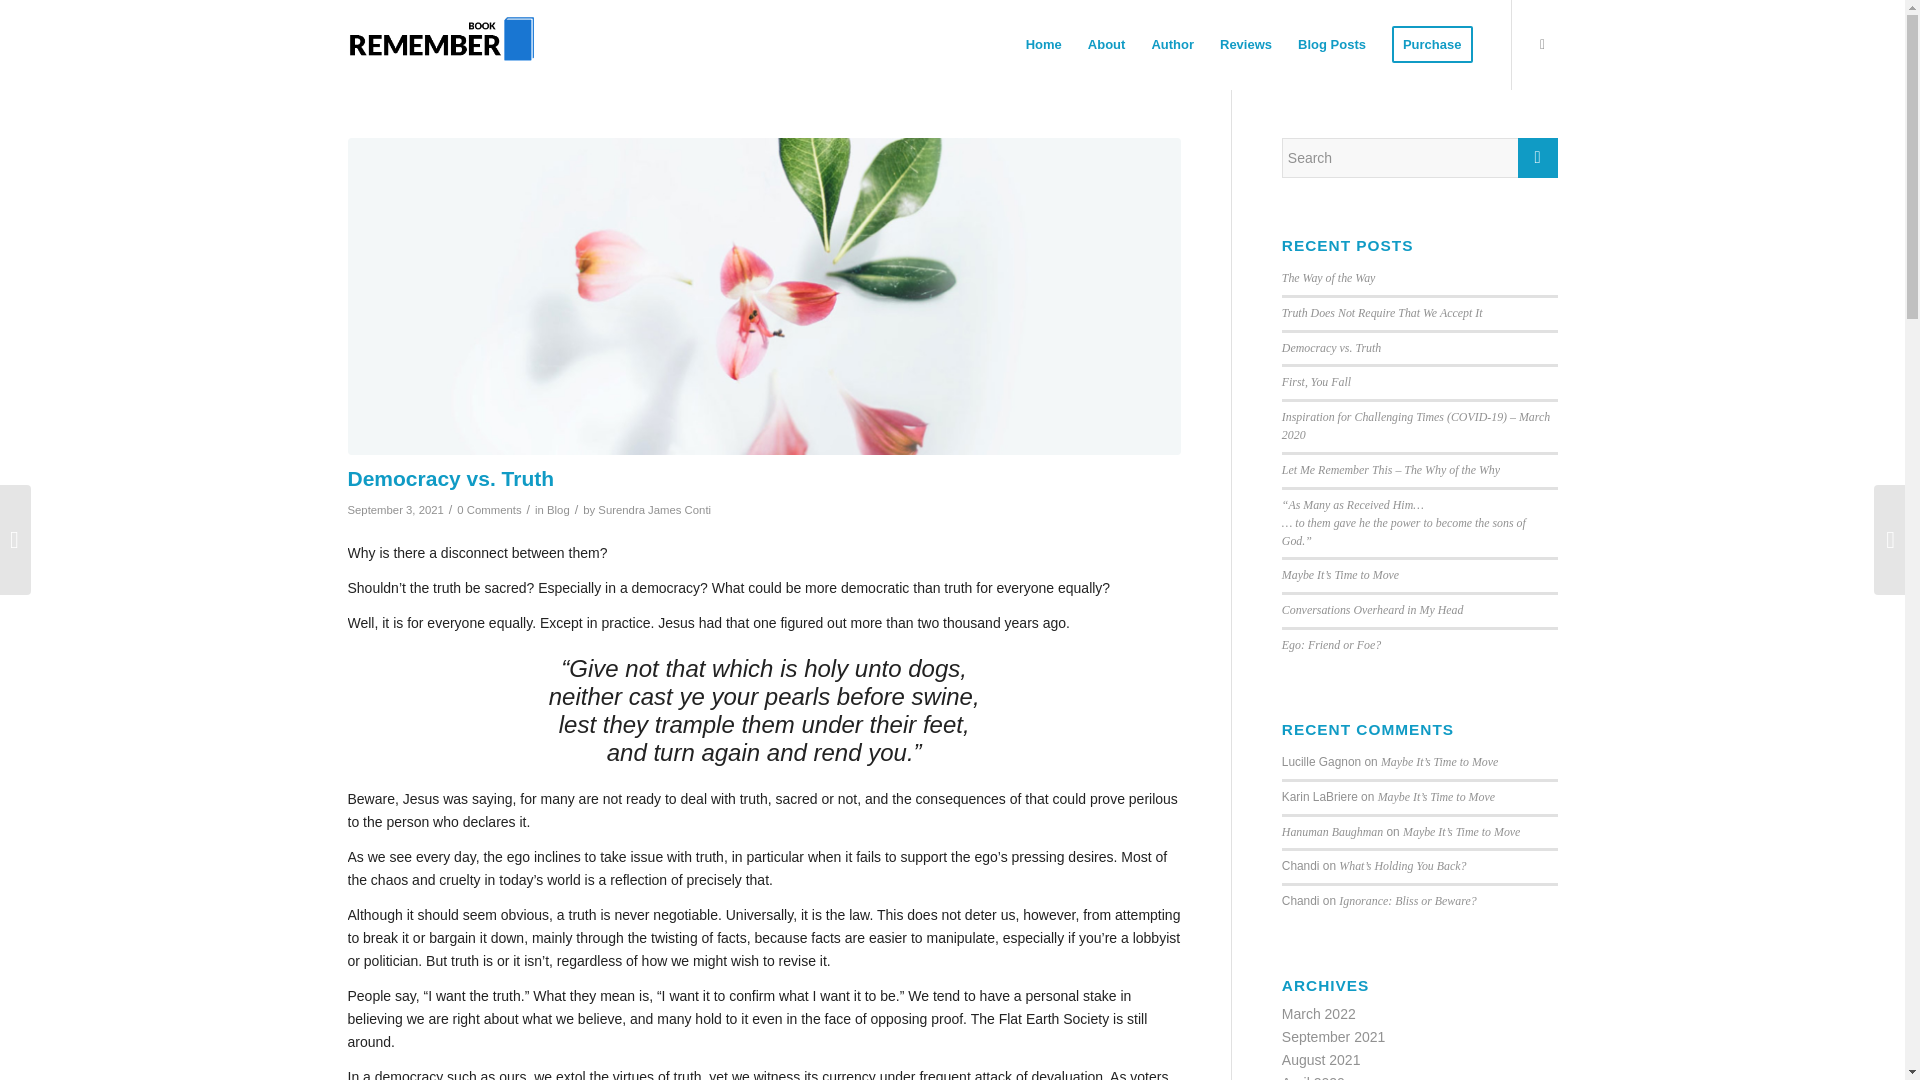 The image size is (1920, 1080). I want to click on Blog Posts, so click(1331, 44).